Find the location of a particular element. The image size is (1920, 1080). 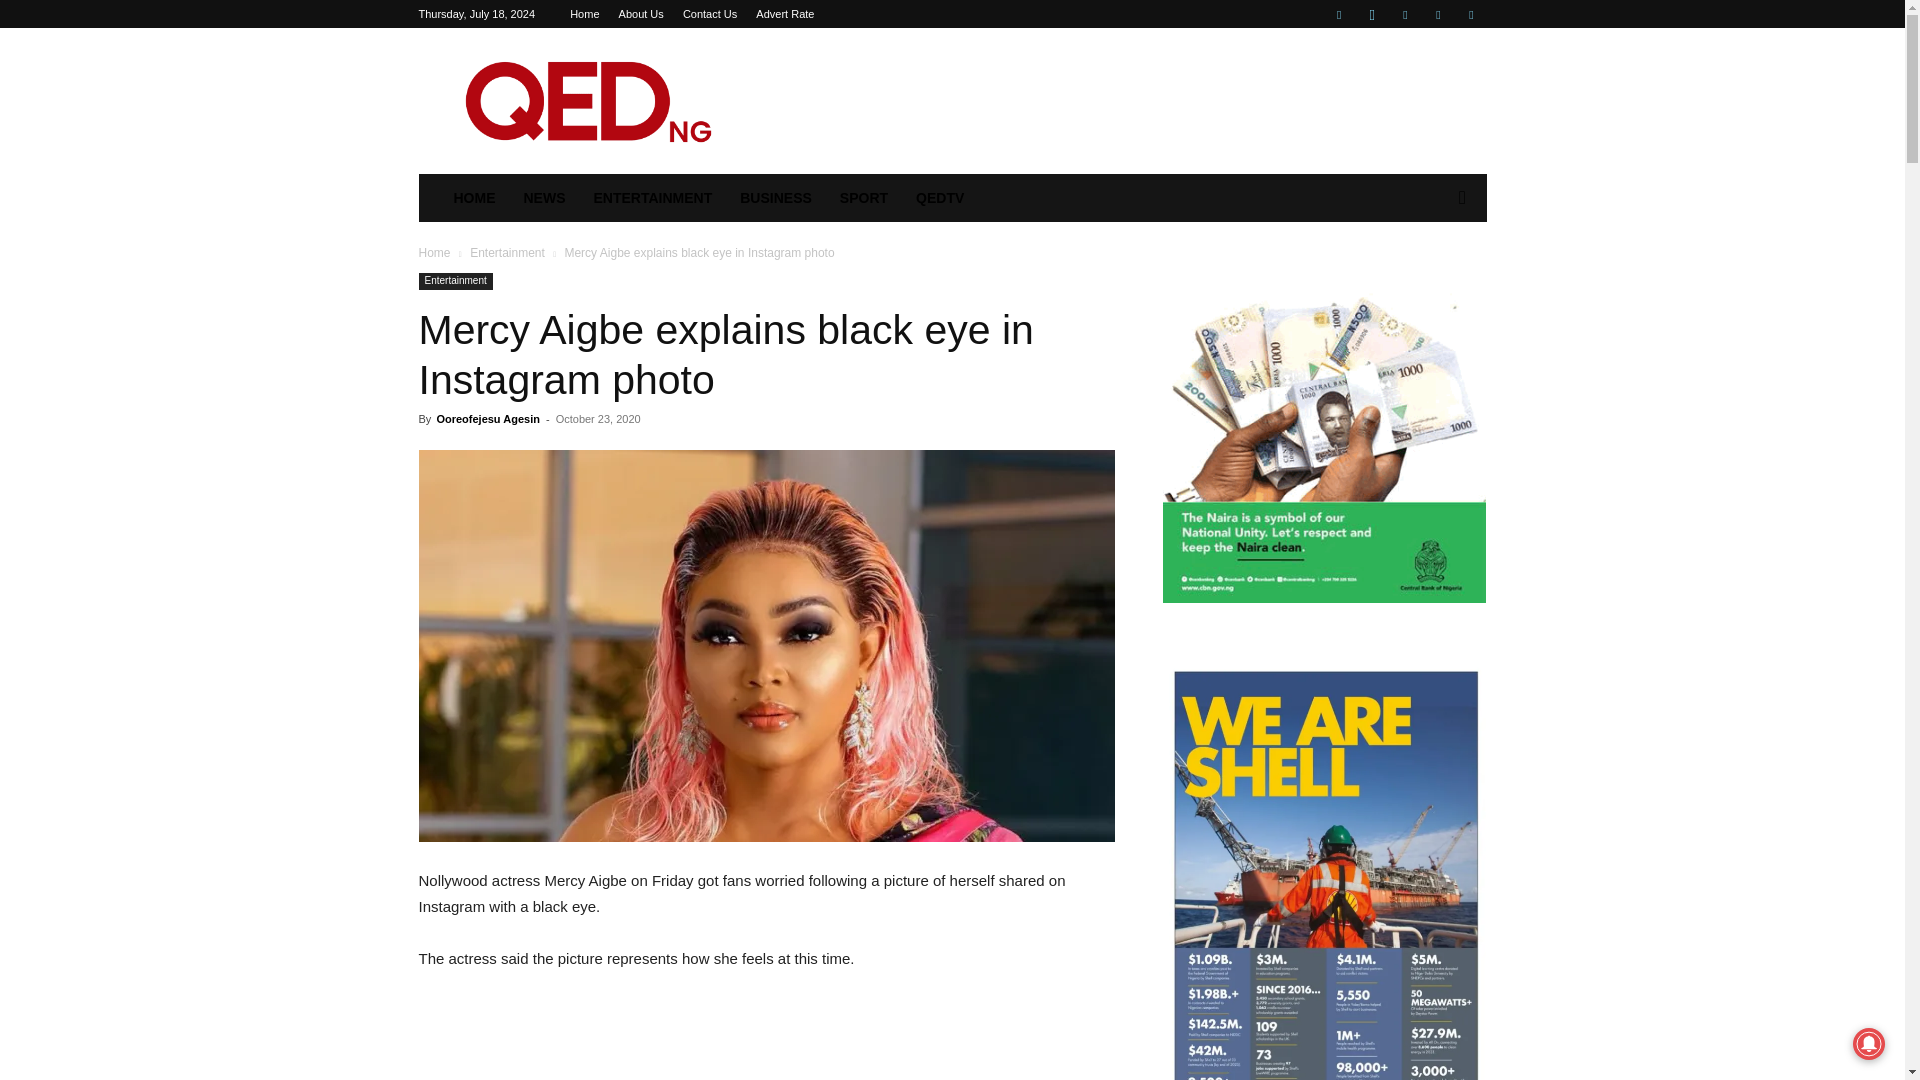

HOME is located at coordinates (474, 198).